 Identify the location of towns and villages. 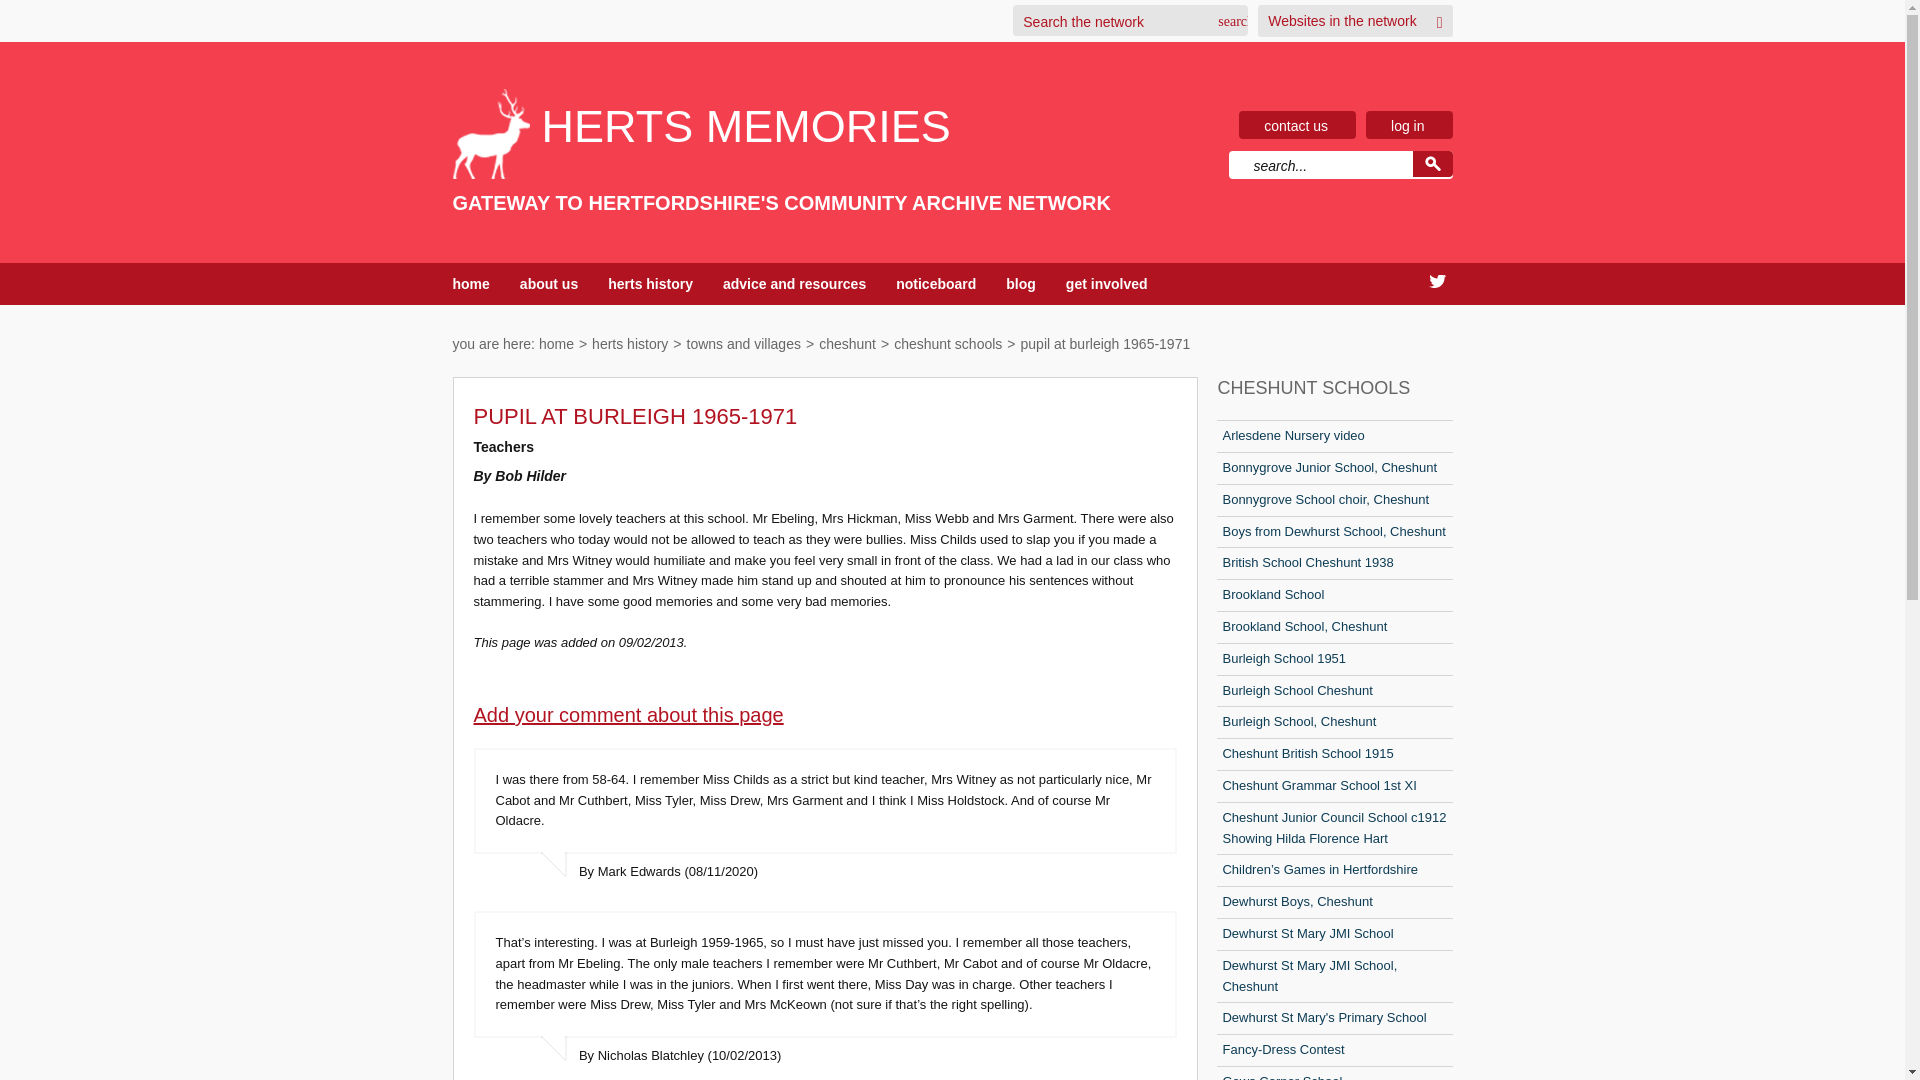
(744, 344).